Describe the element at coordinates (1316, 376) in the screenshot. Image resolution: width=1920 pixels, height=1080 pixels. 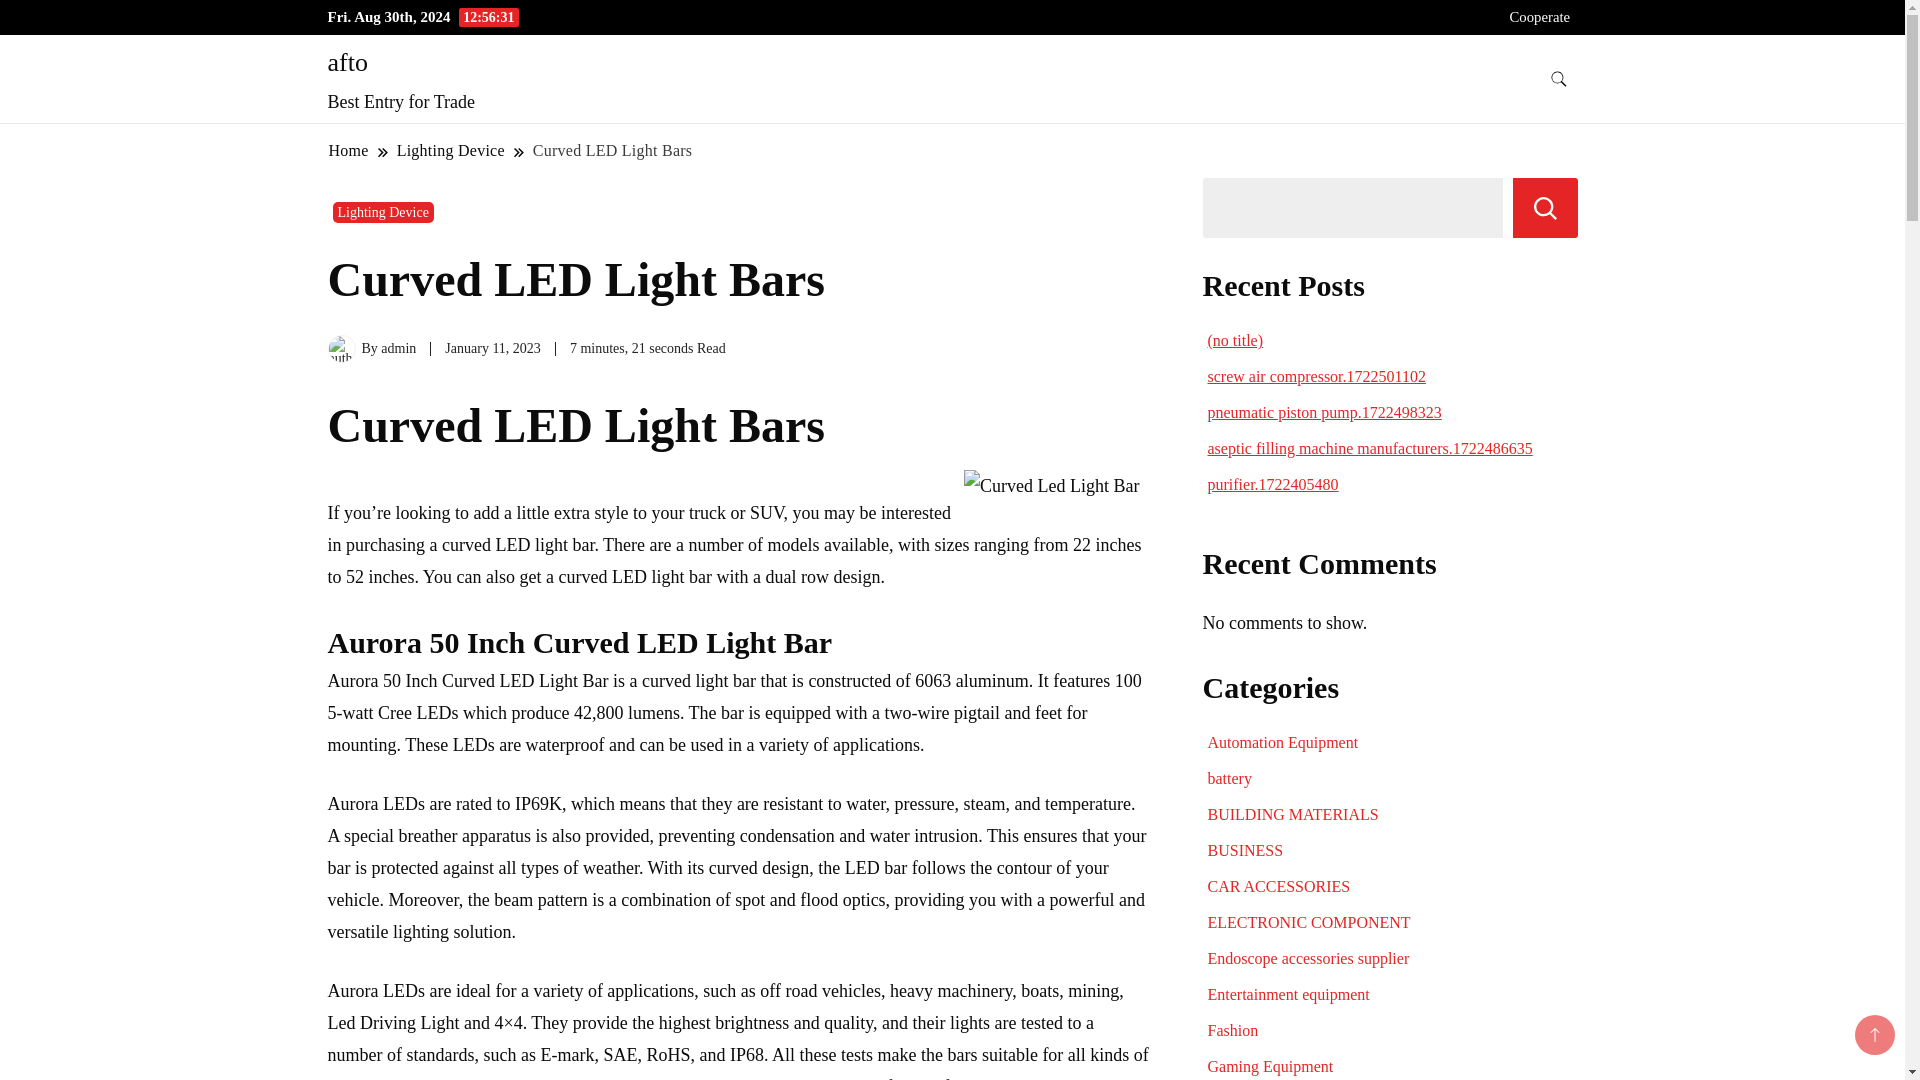
I see `screw air compressor.1722501102` at that location.